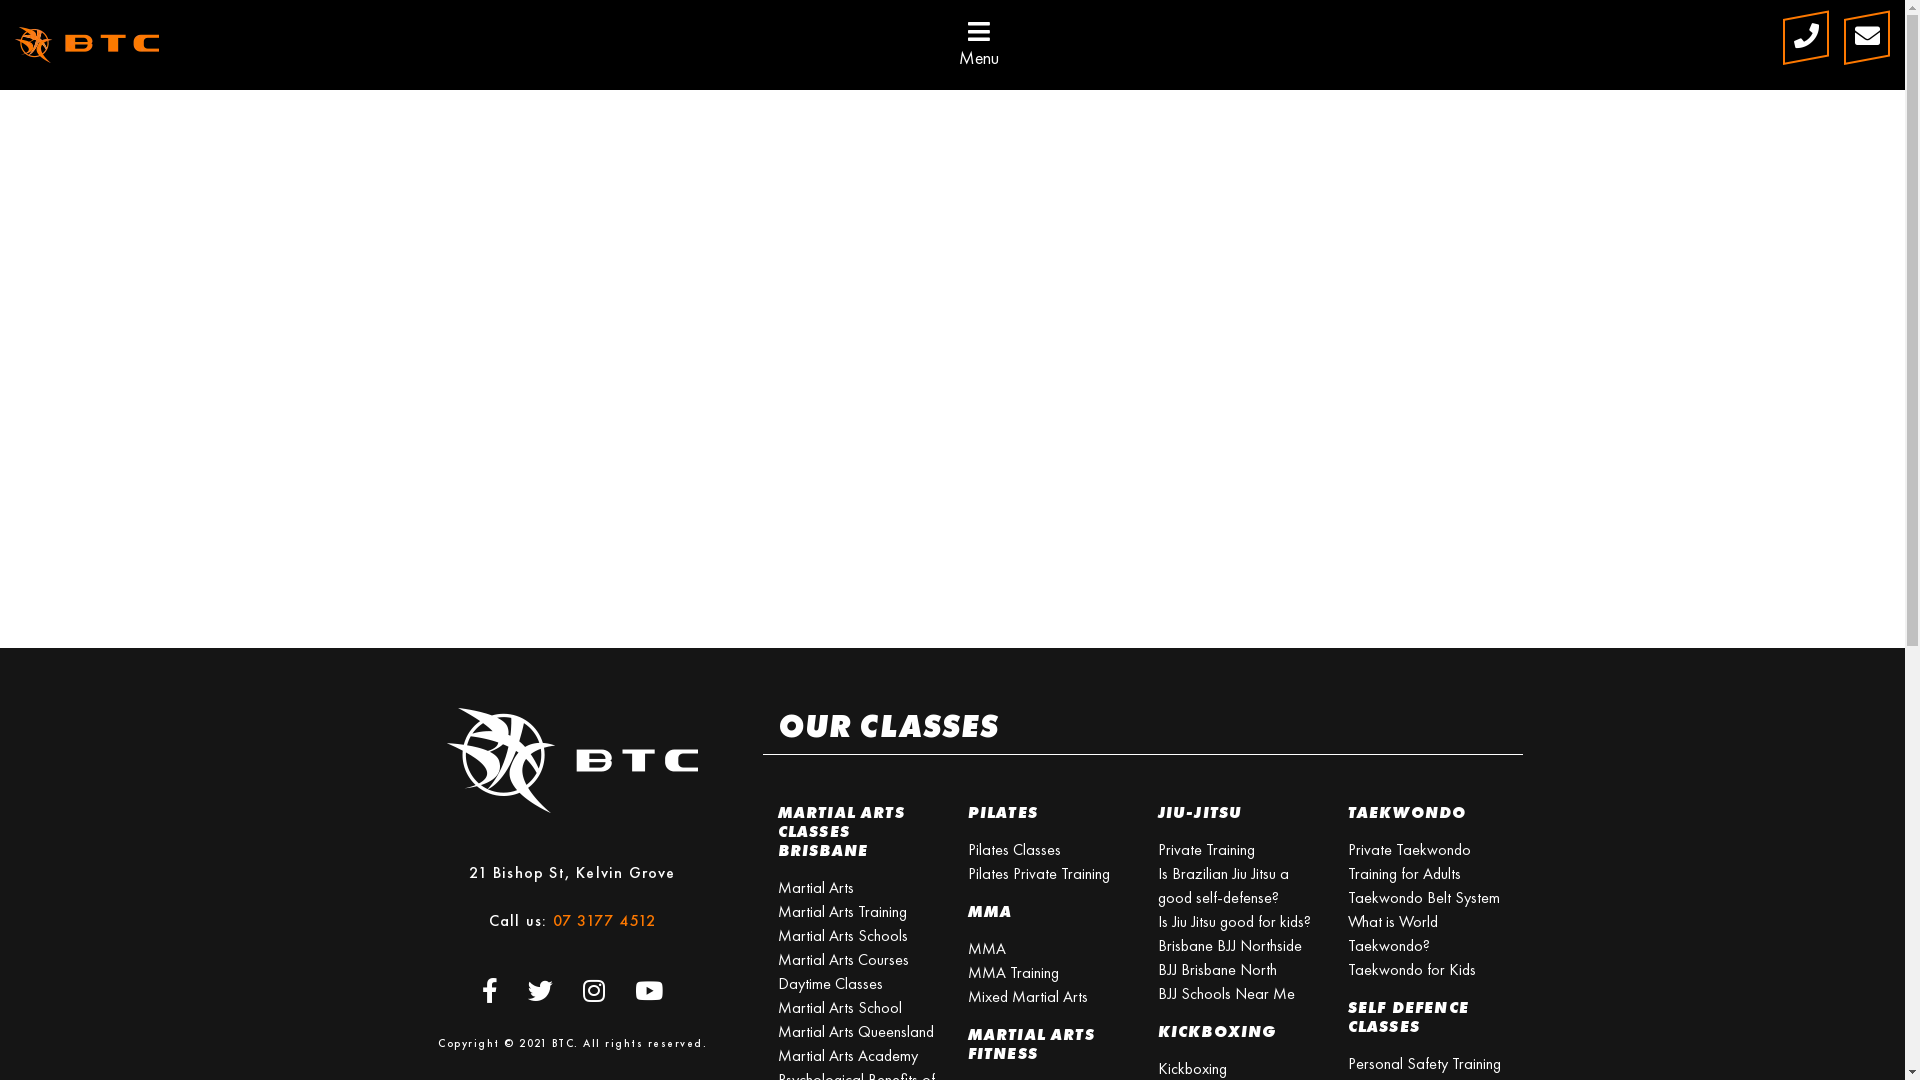 The height and width of the screenshot is (1080, 1920). I want to click on Private Training, so click(1206, 850).